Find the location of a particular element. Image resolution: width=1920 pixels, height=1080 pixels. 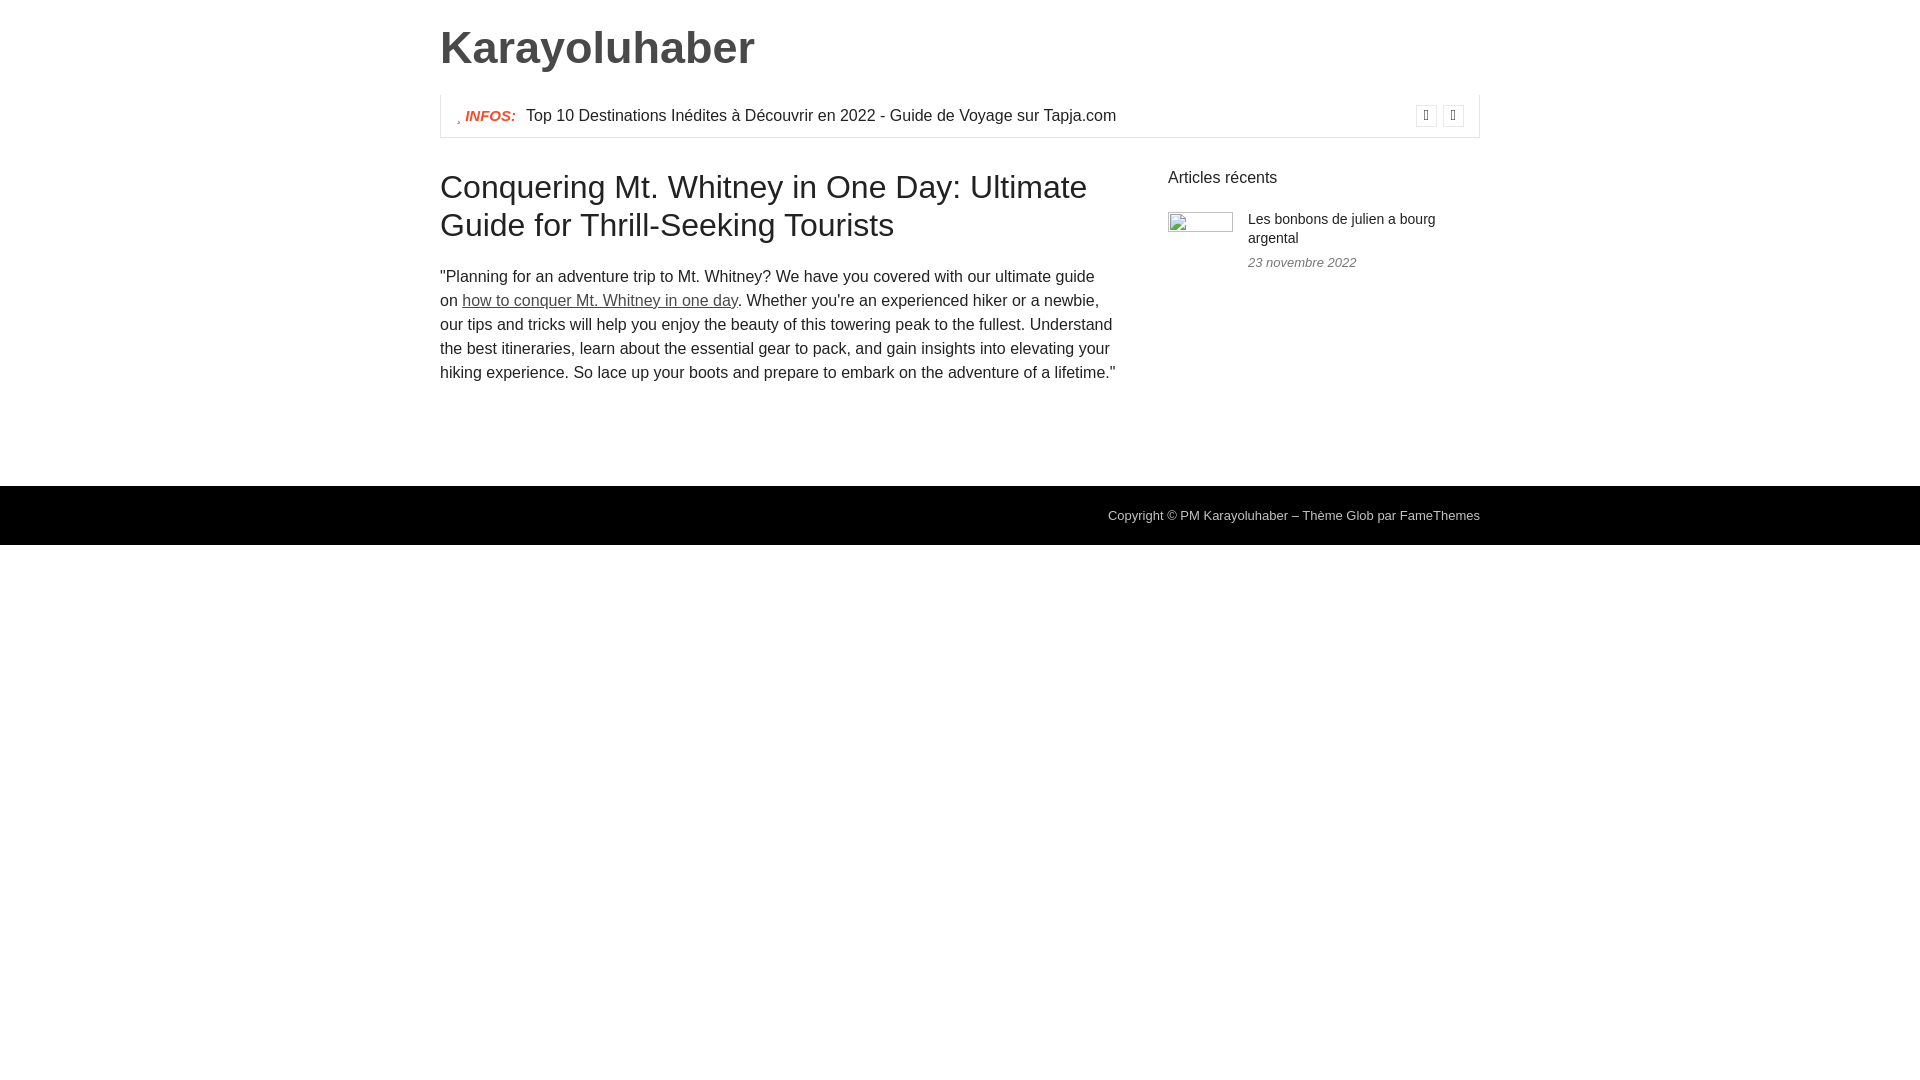

FameThemes is located at coordinates (1440, 514).